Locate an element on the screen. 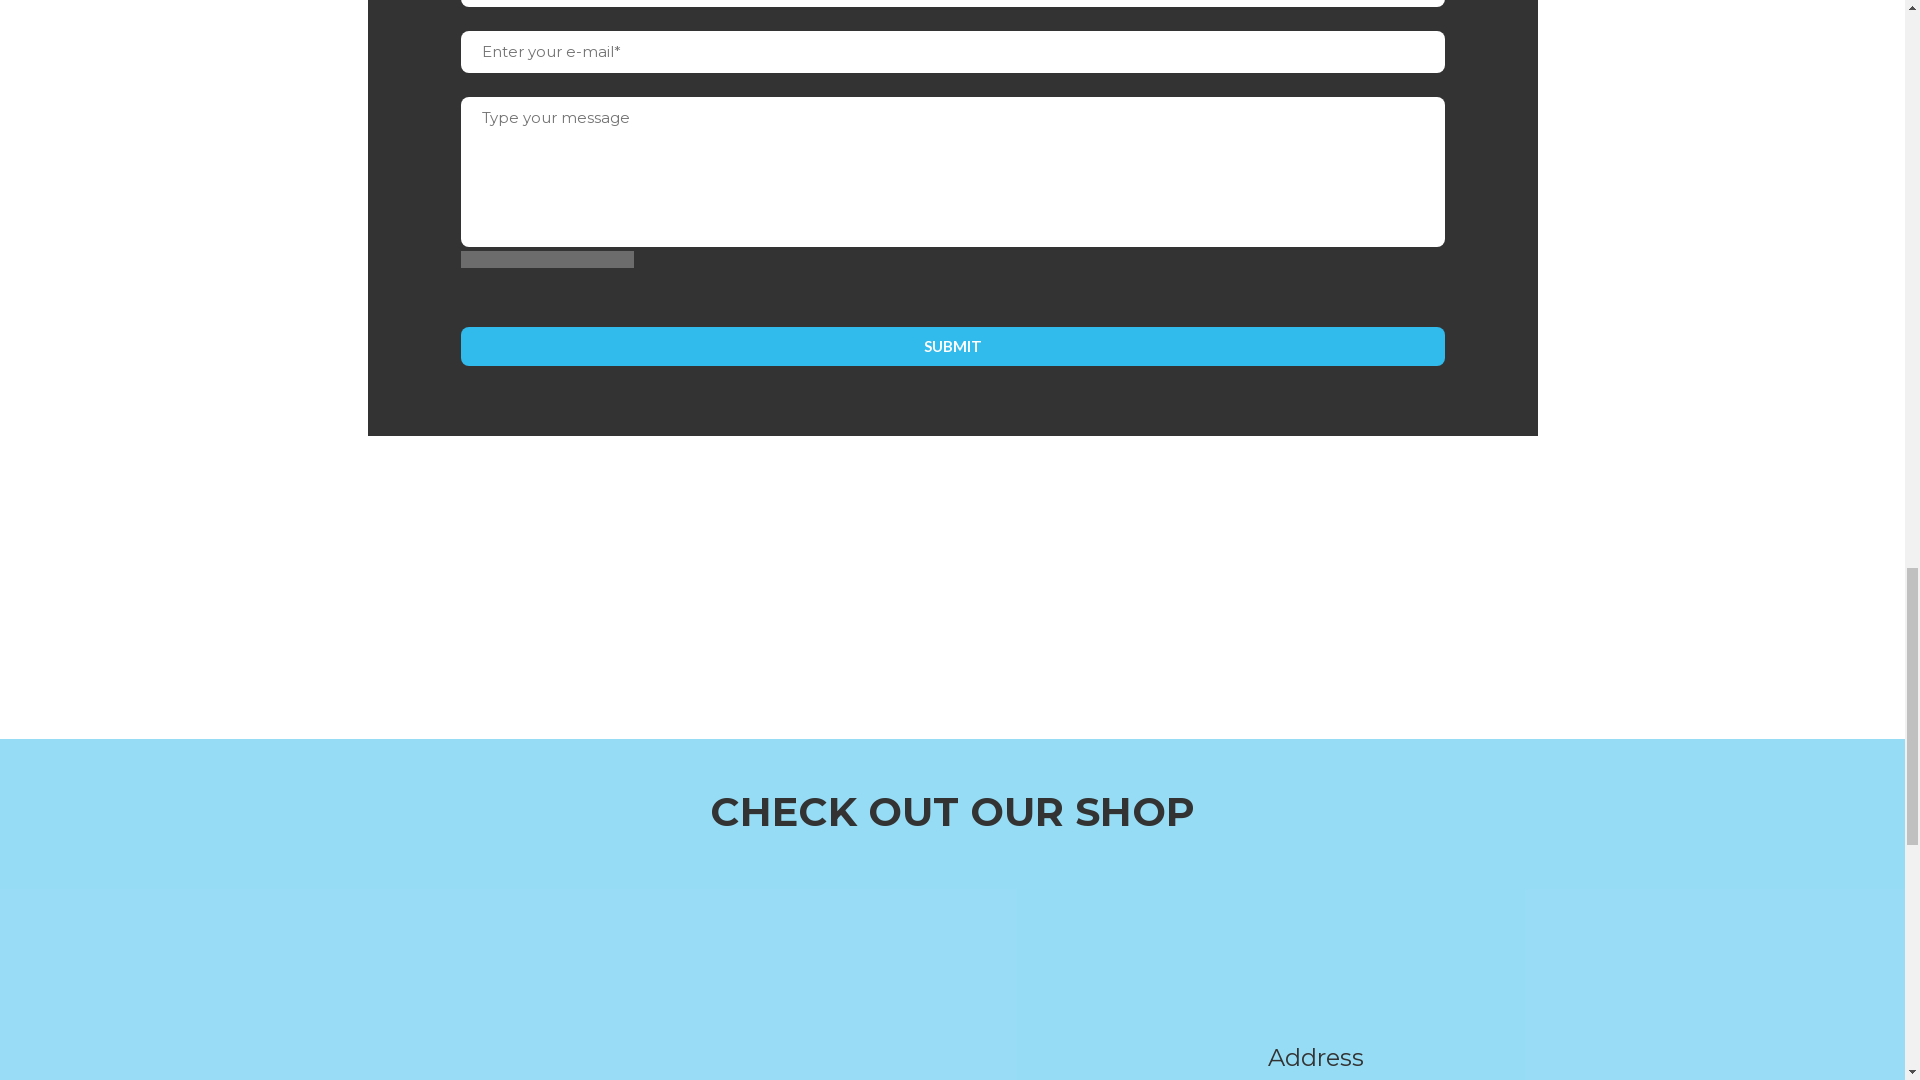  SUBMIT is located at coordinates (952, 346).